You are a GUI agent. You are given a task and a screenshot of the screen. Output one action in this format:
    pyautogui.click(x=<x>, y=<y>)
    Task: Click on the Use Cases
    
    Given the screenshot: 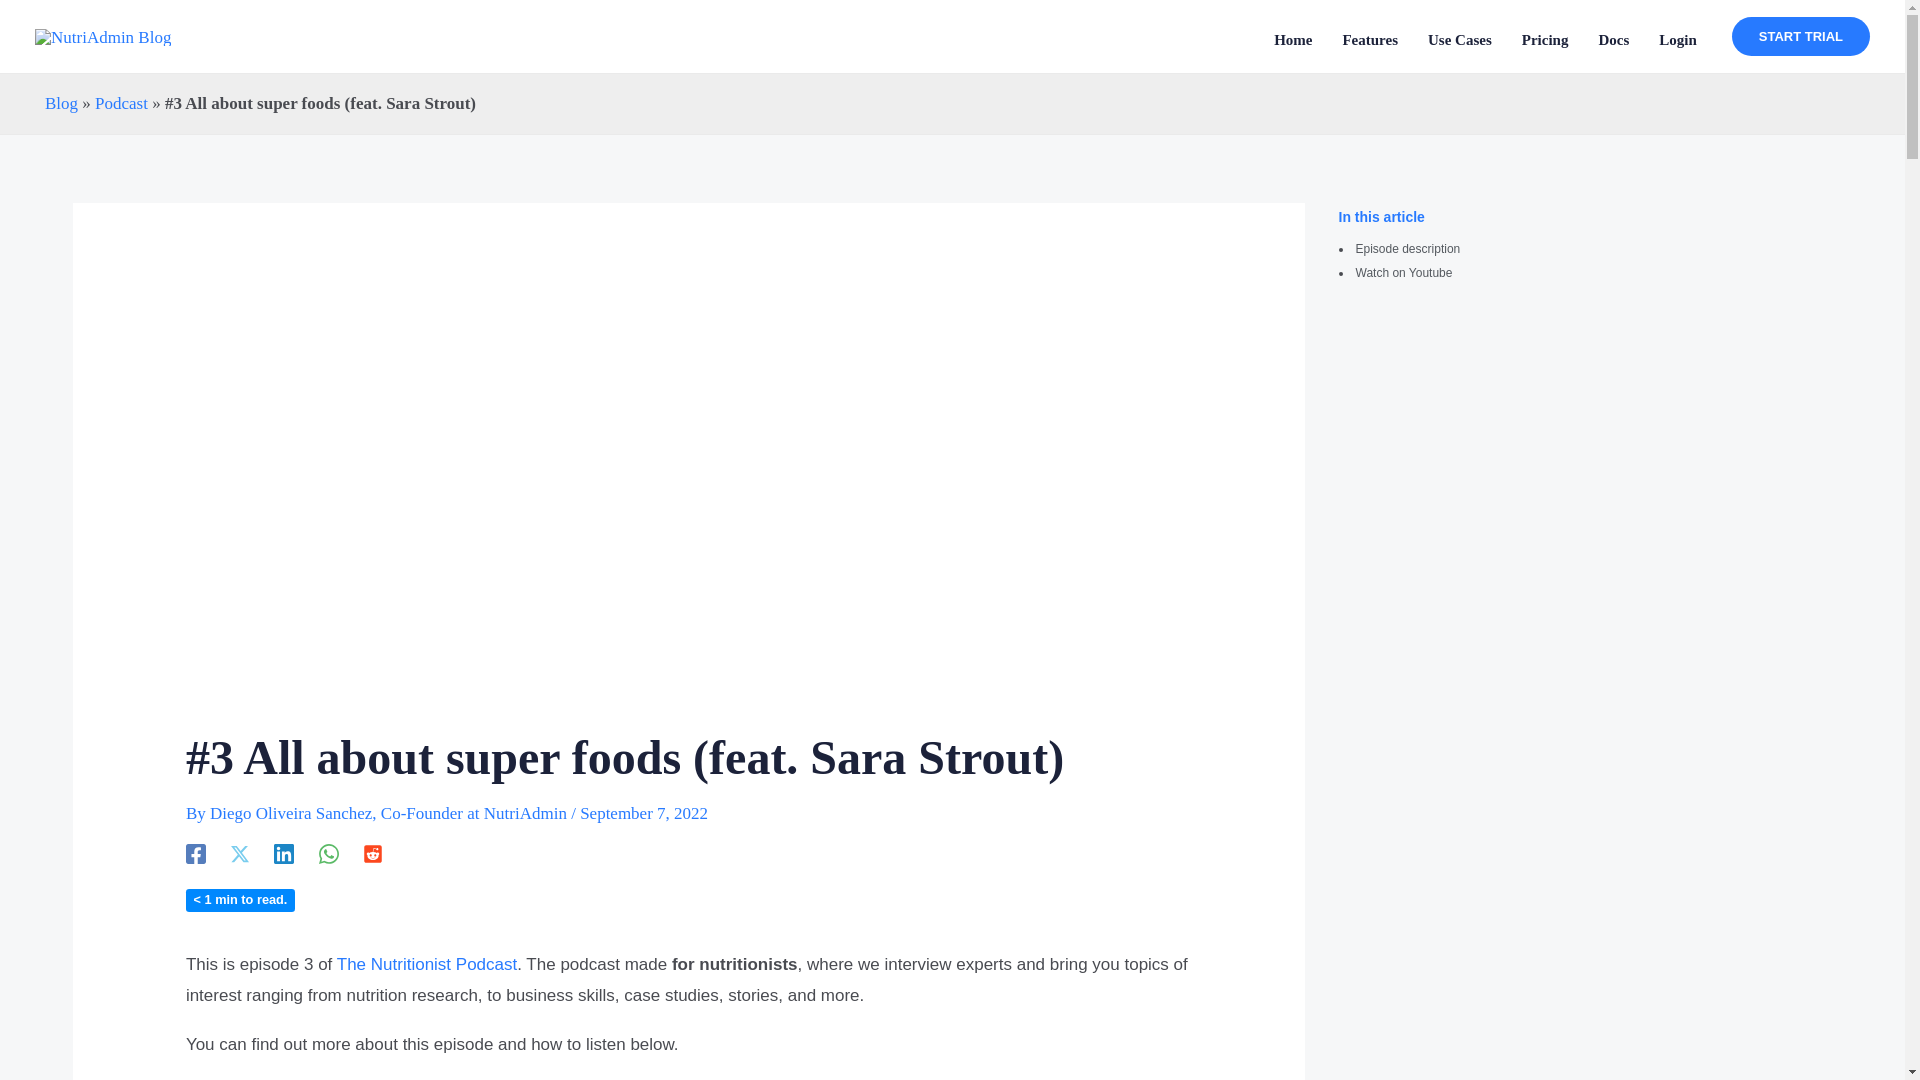 What is the action you would take?
    pyautogui.click(x=1460, y=38)
    